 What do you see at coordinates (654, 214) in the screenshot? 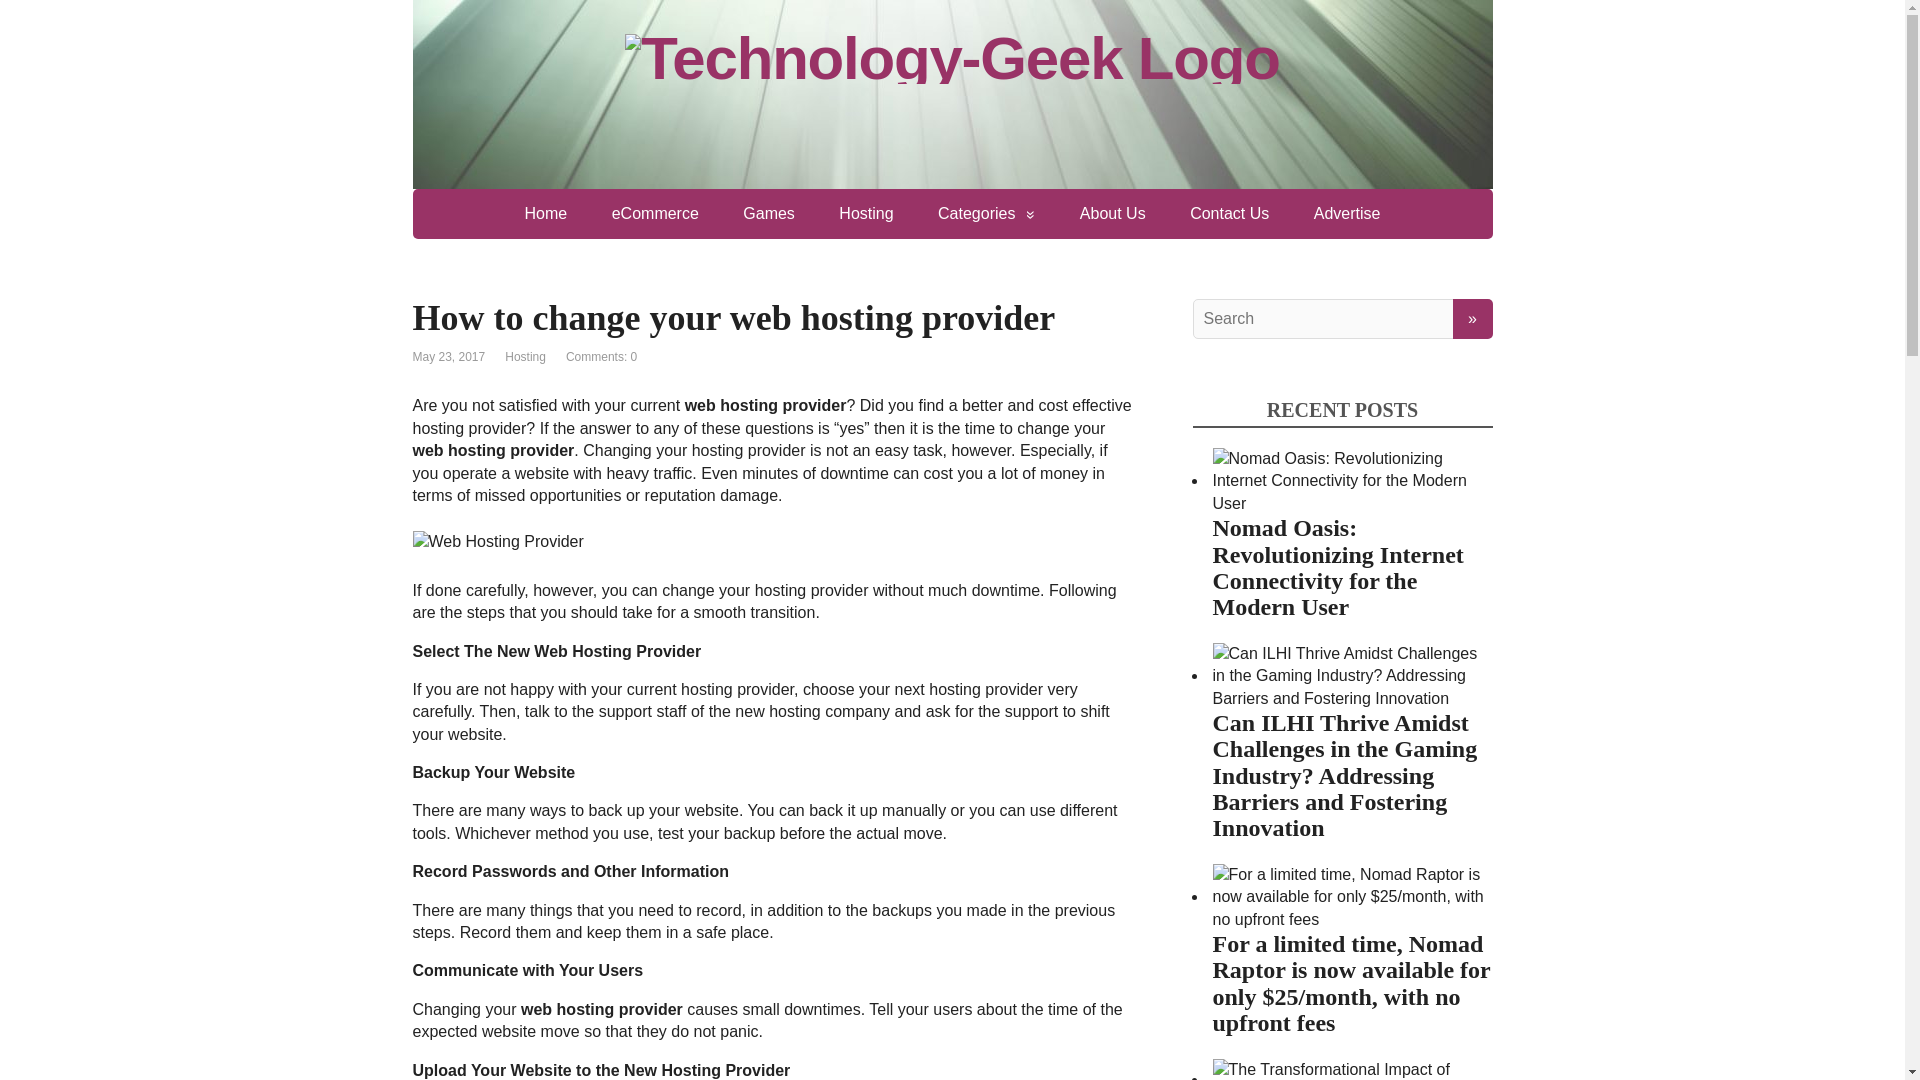
I see `eCommerce` at bounding box center [654, 214].